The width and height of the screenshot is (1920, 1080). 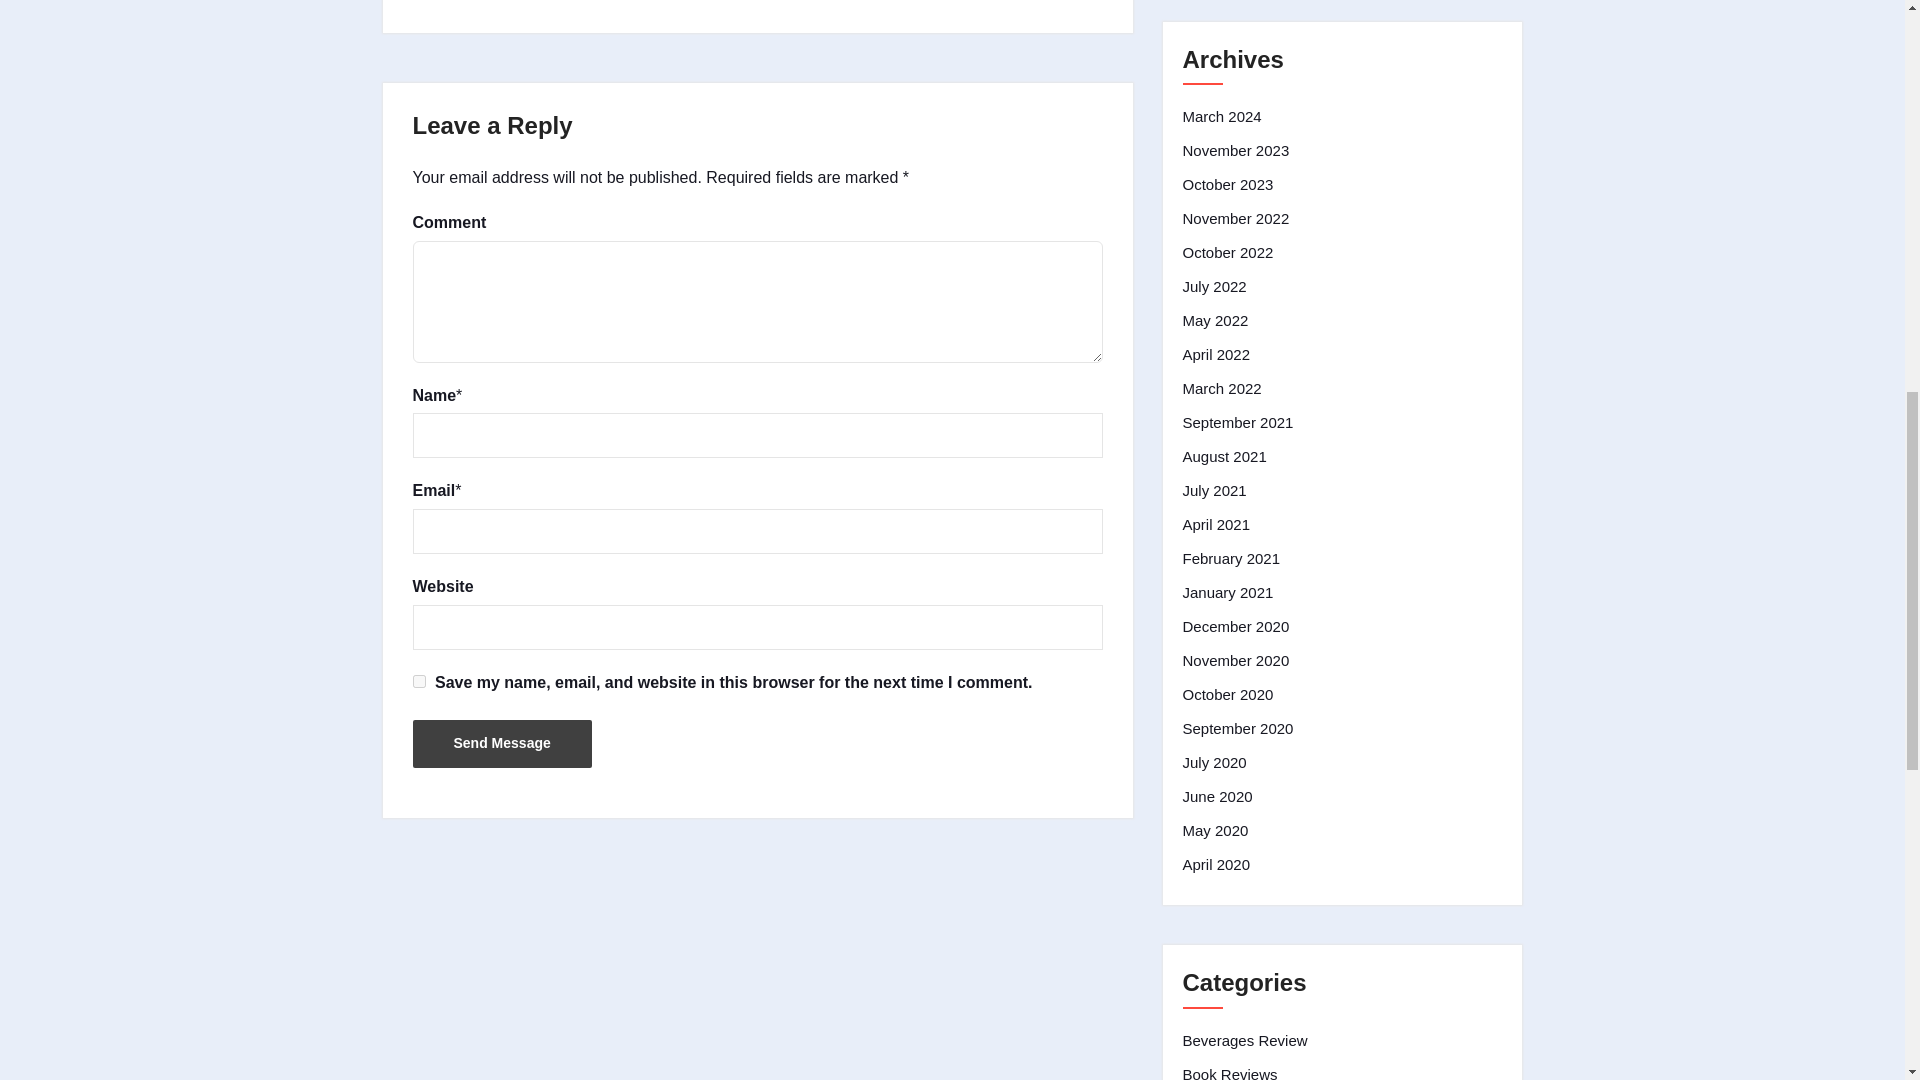 What do you see at coordinates (502, 744) in the screenshot?
I see `Send Message` at bounding box center [502, 744].